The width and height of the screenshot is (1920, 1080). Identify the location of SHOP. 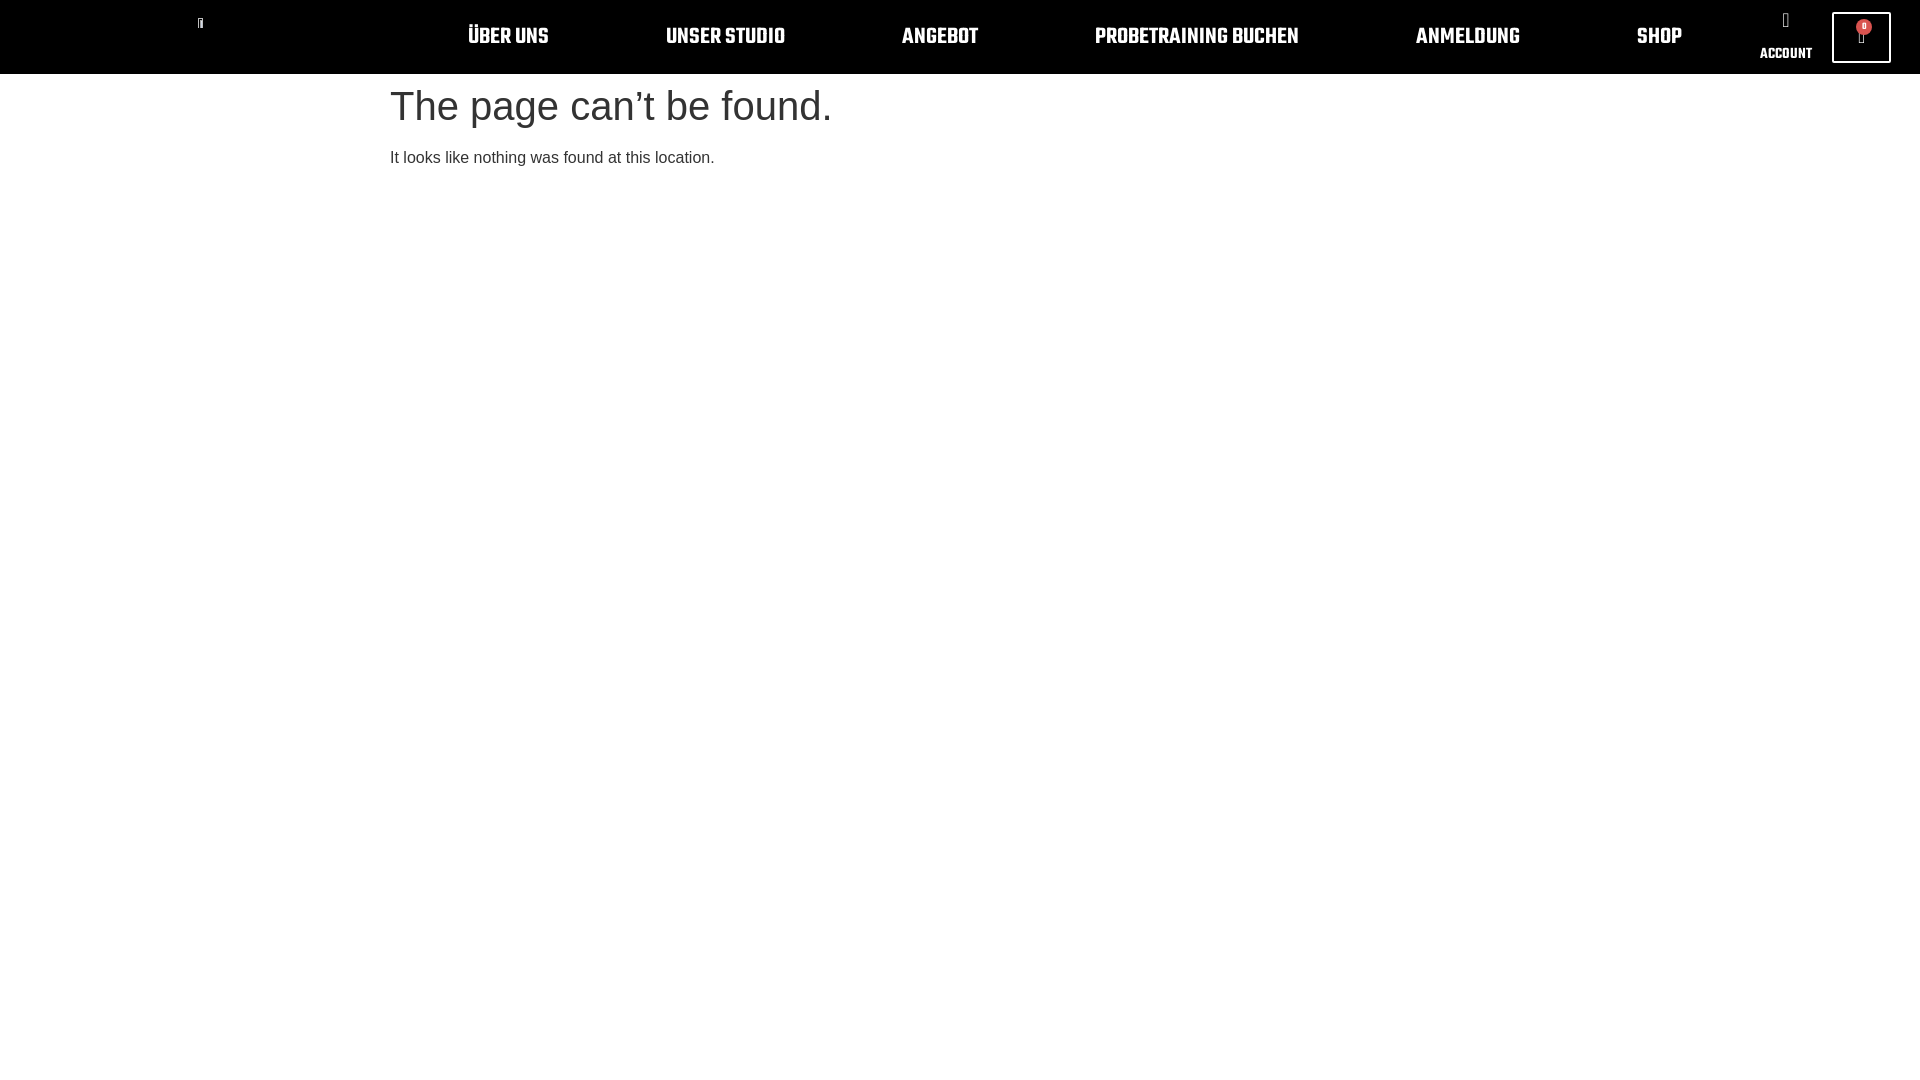
(1659, 37).